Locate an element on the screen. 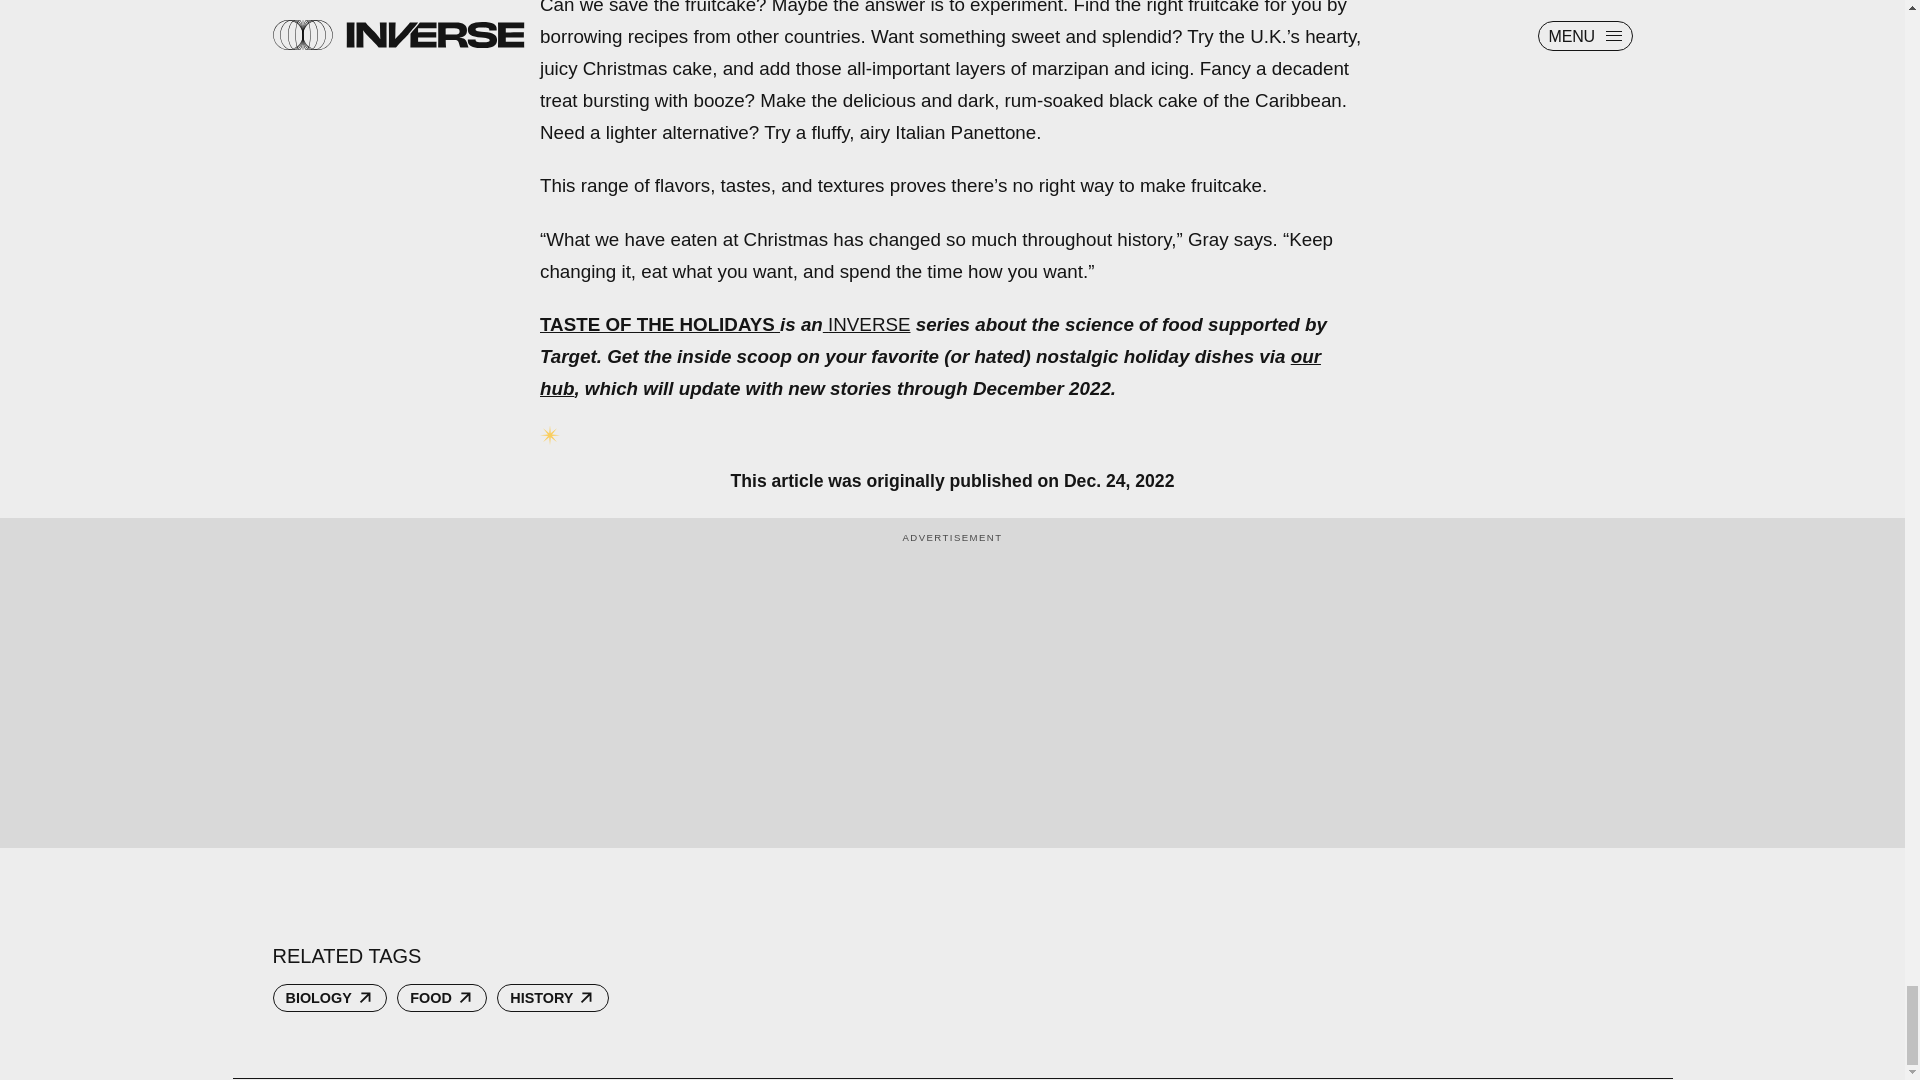 Image resolution: width=1920 pixels, height=1080 pixels. our hub is located at coordinates (930, 372).